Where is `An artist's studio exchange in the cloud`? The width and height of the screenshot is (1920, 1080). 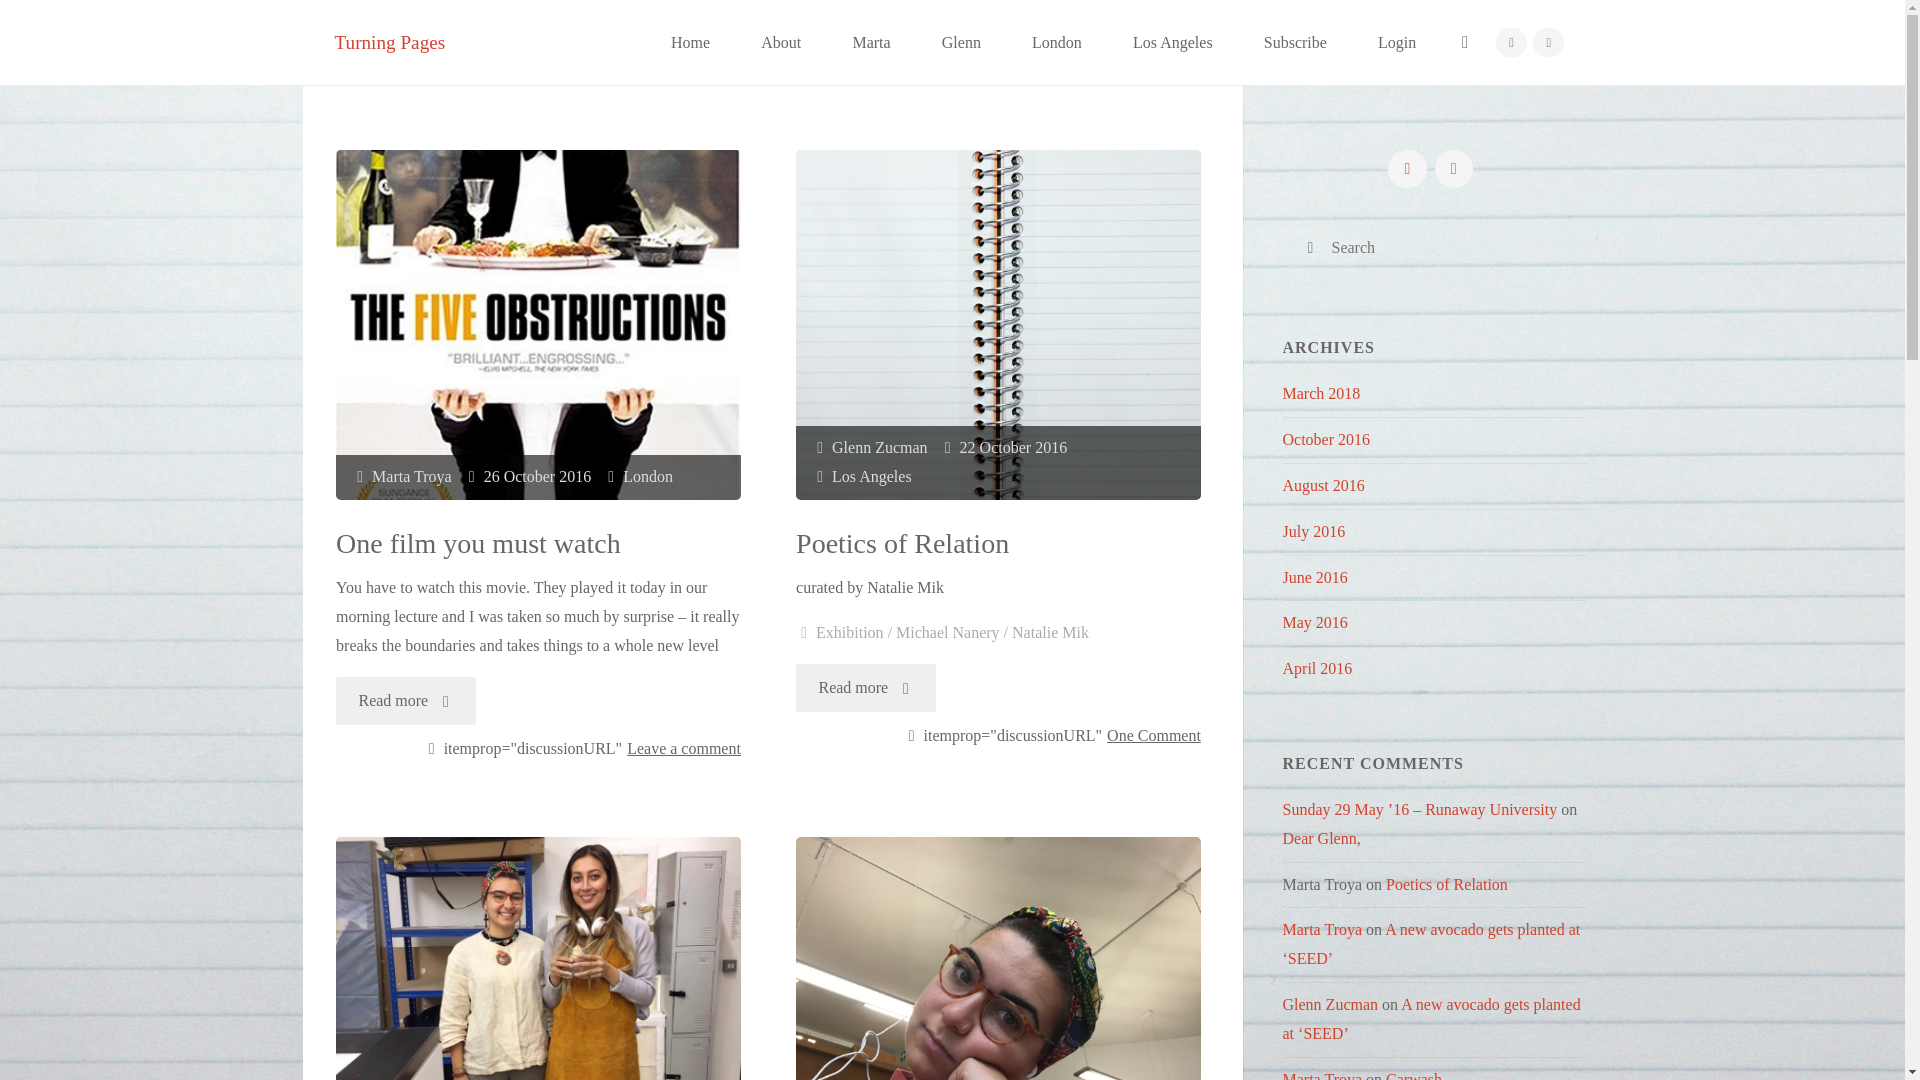 An artist's studio exchange in the cloud is located at coordinates (390, 41).